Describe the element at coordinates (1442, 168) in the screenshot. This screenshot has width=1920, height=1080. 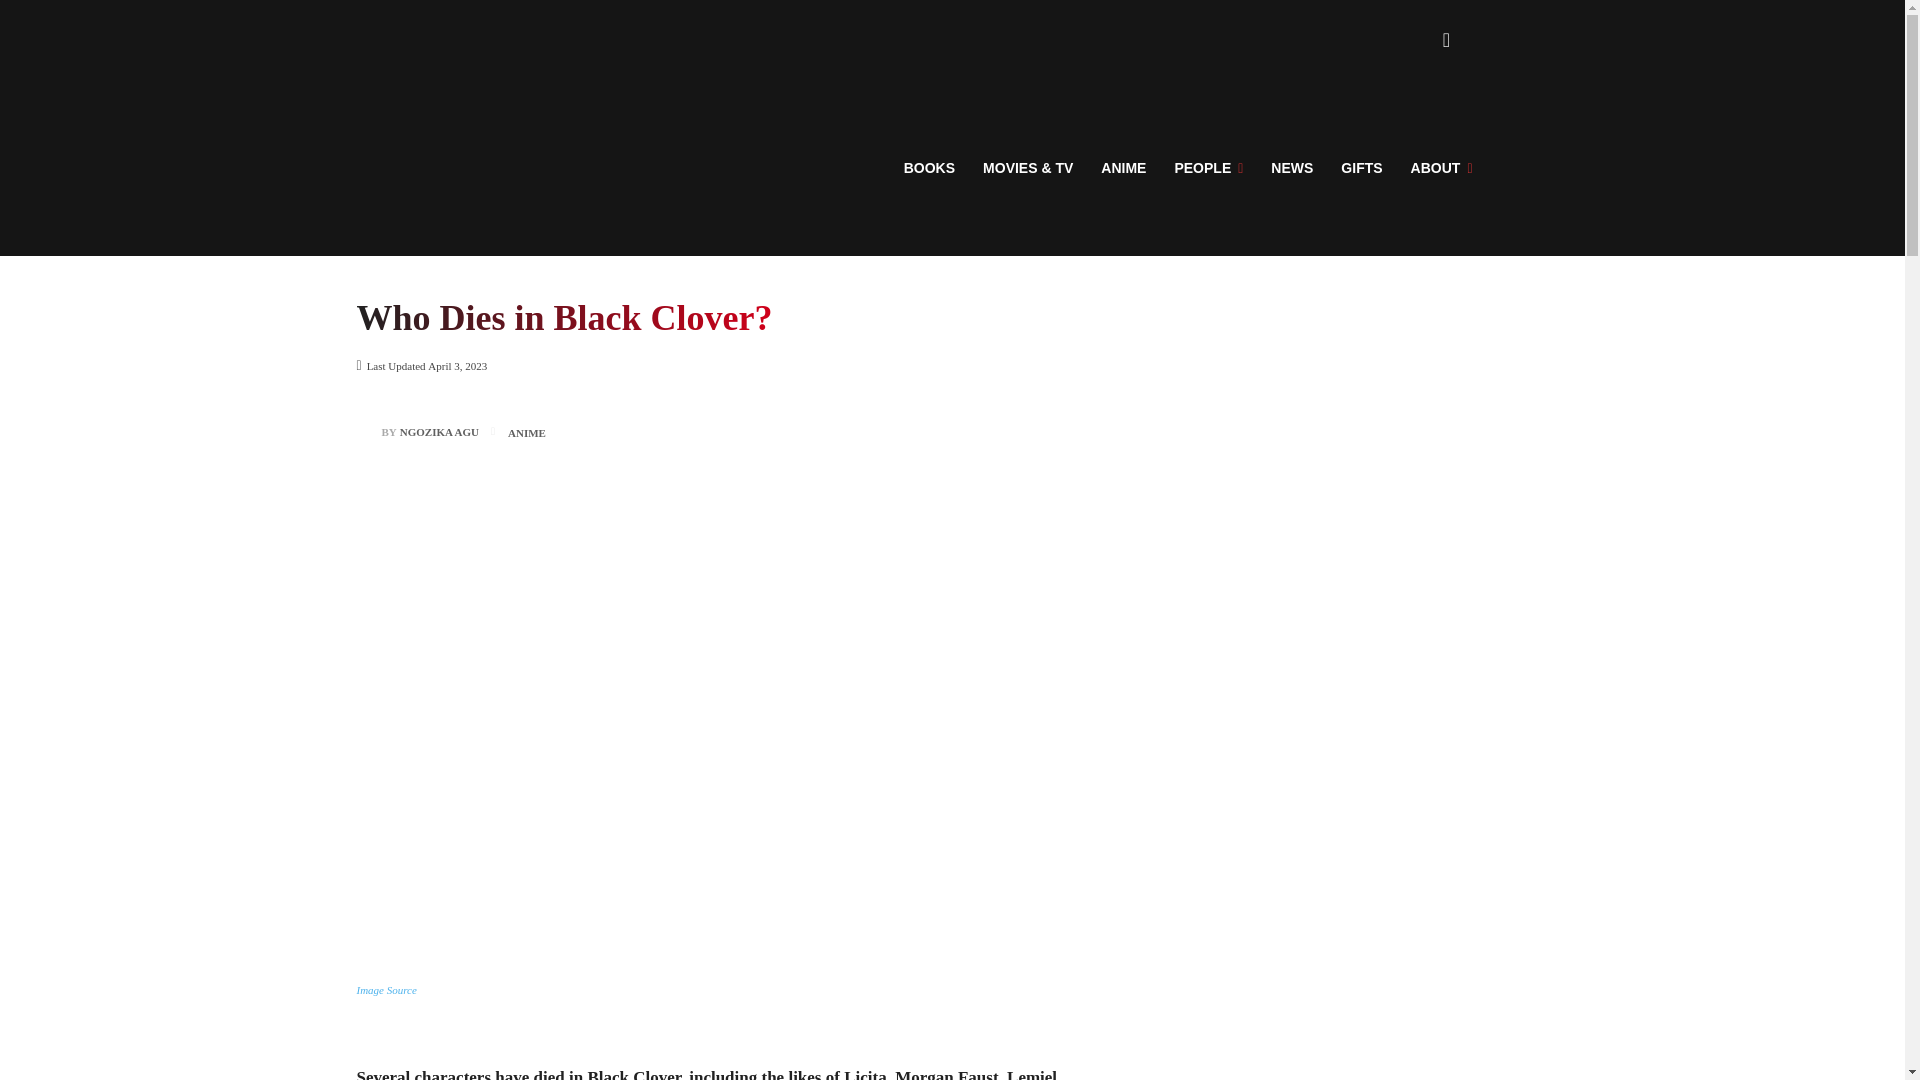
I see `ABOUT` at that location.